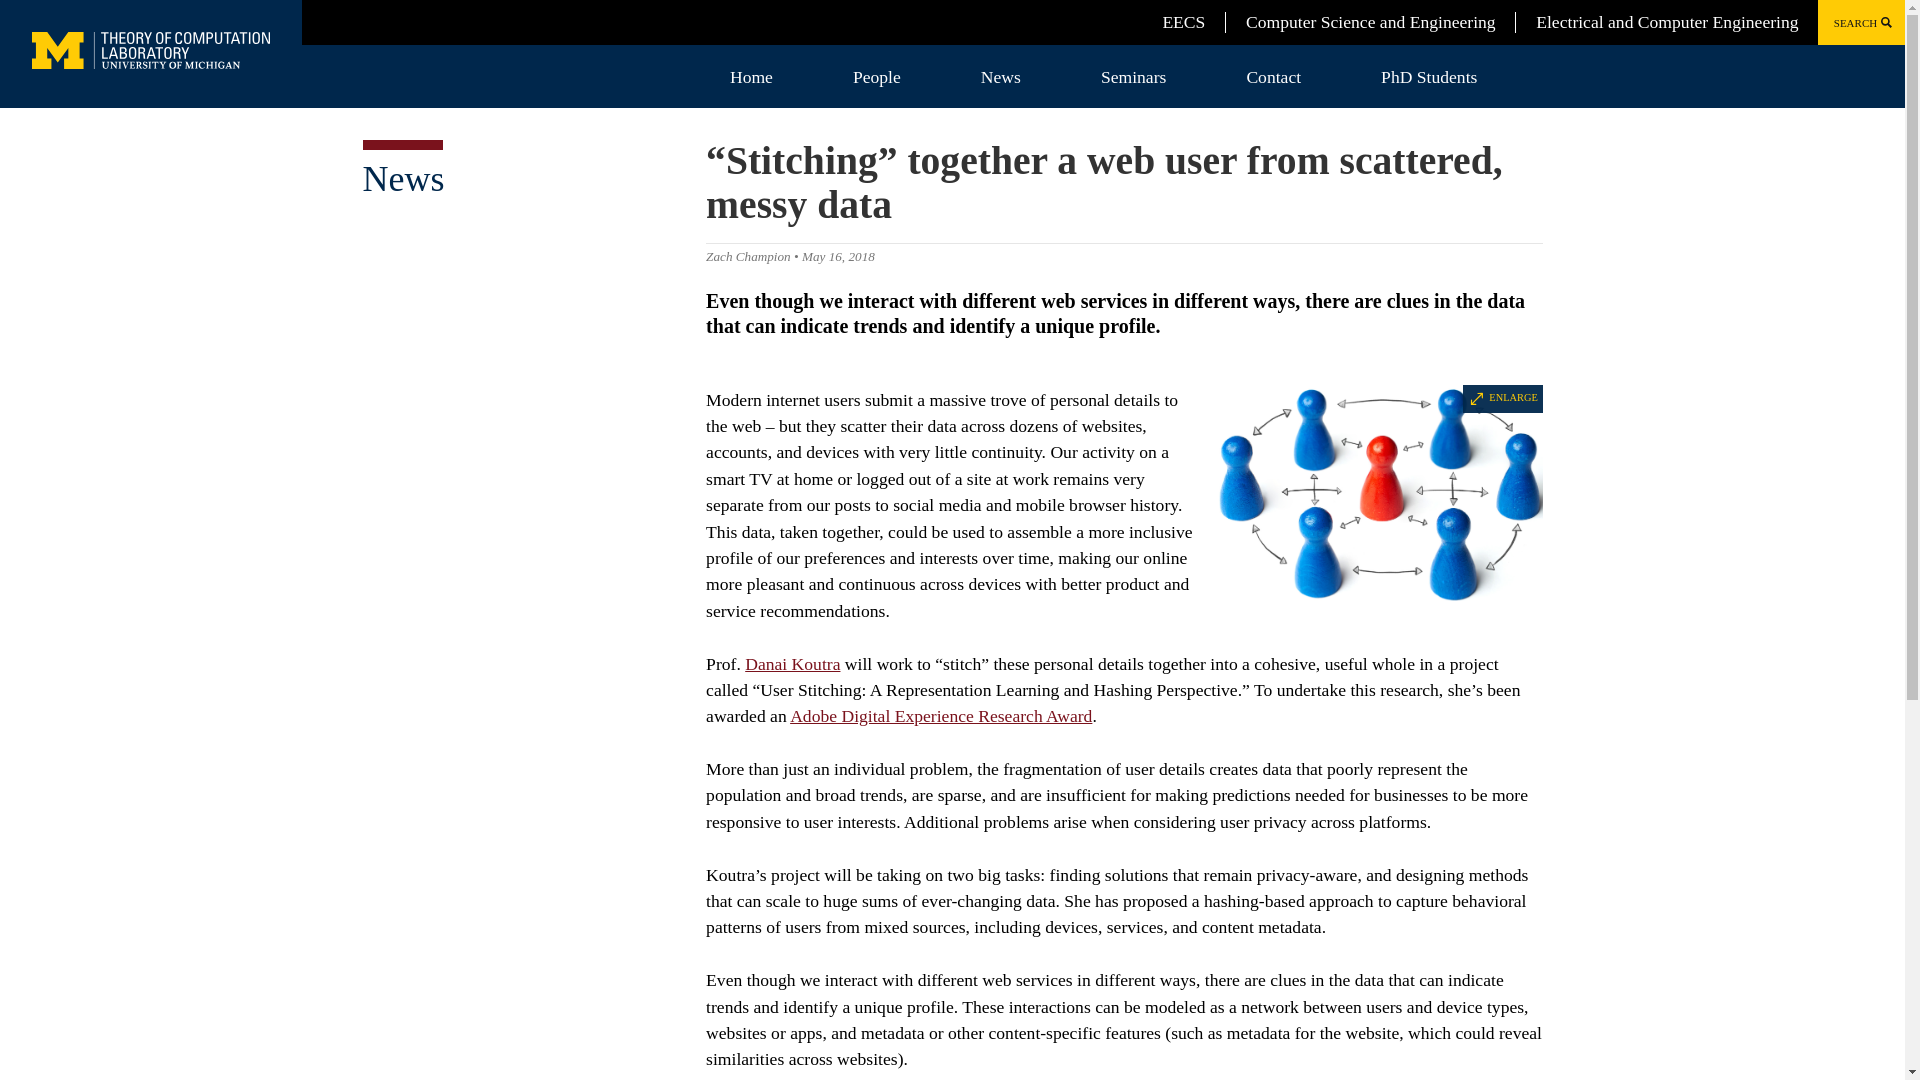 This screenshot has height=1080, width=1920. Describe the element at coordinates (940, 716) in the screenshot. I see `Adobe Digital Experience Research Award` at that location.